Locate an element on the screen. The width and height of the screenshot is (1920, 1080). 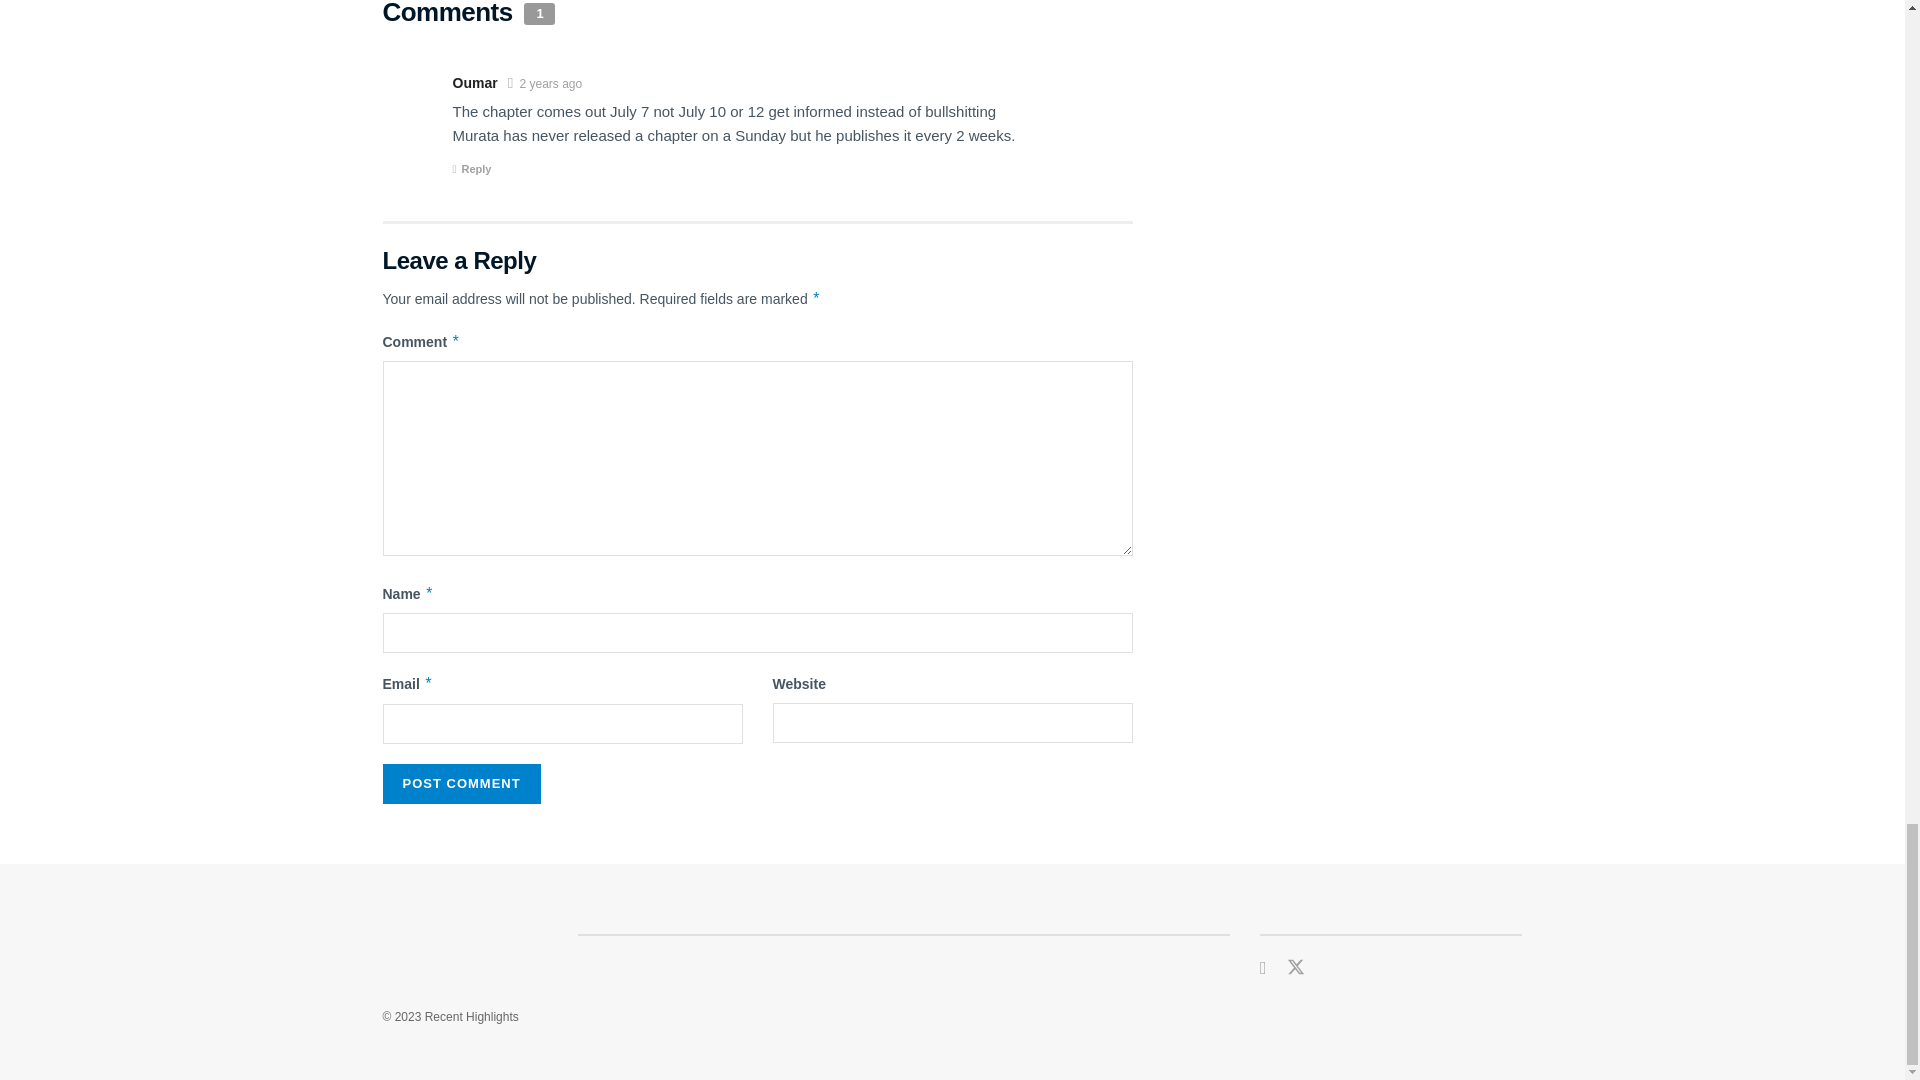
Post Comment is located at coordinates (460, 783).